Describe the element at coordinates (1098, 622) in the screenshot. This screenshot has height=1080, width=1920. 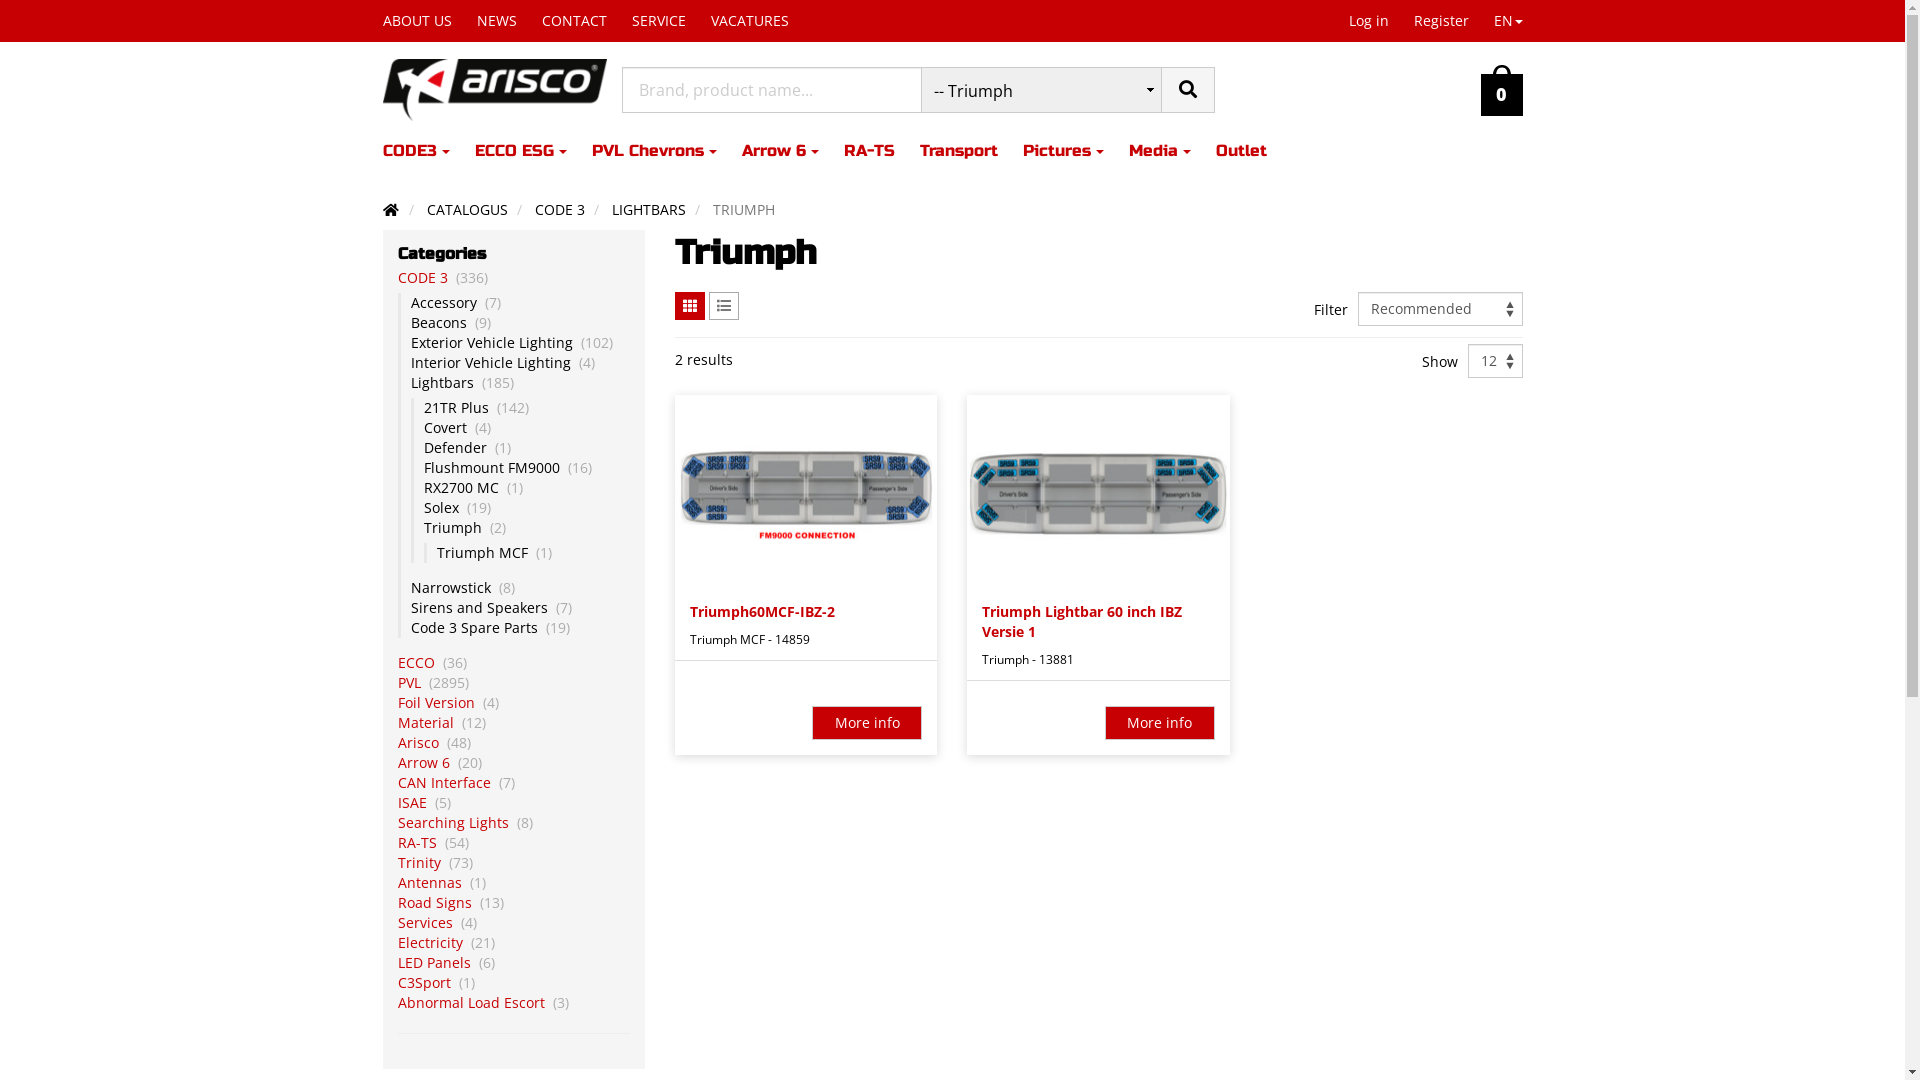
I see `Triumph Lightbar 60 inch IBZ Versie 1` at that location.